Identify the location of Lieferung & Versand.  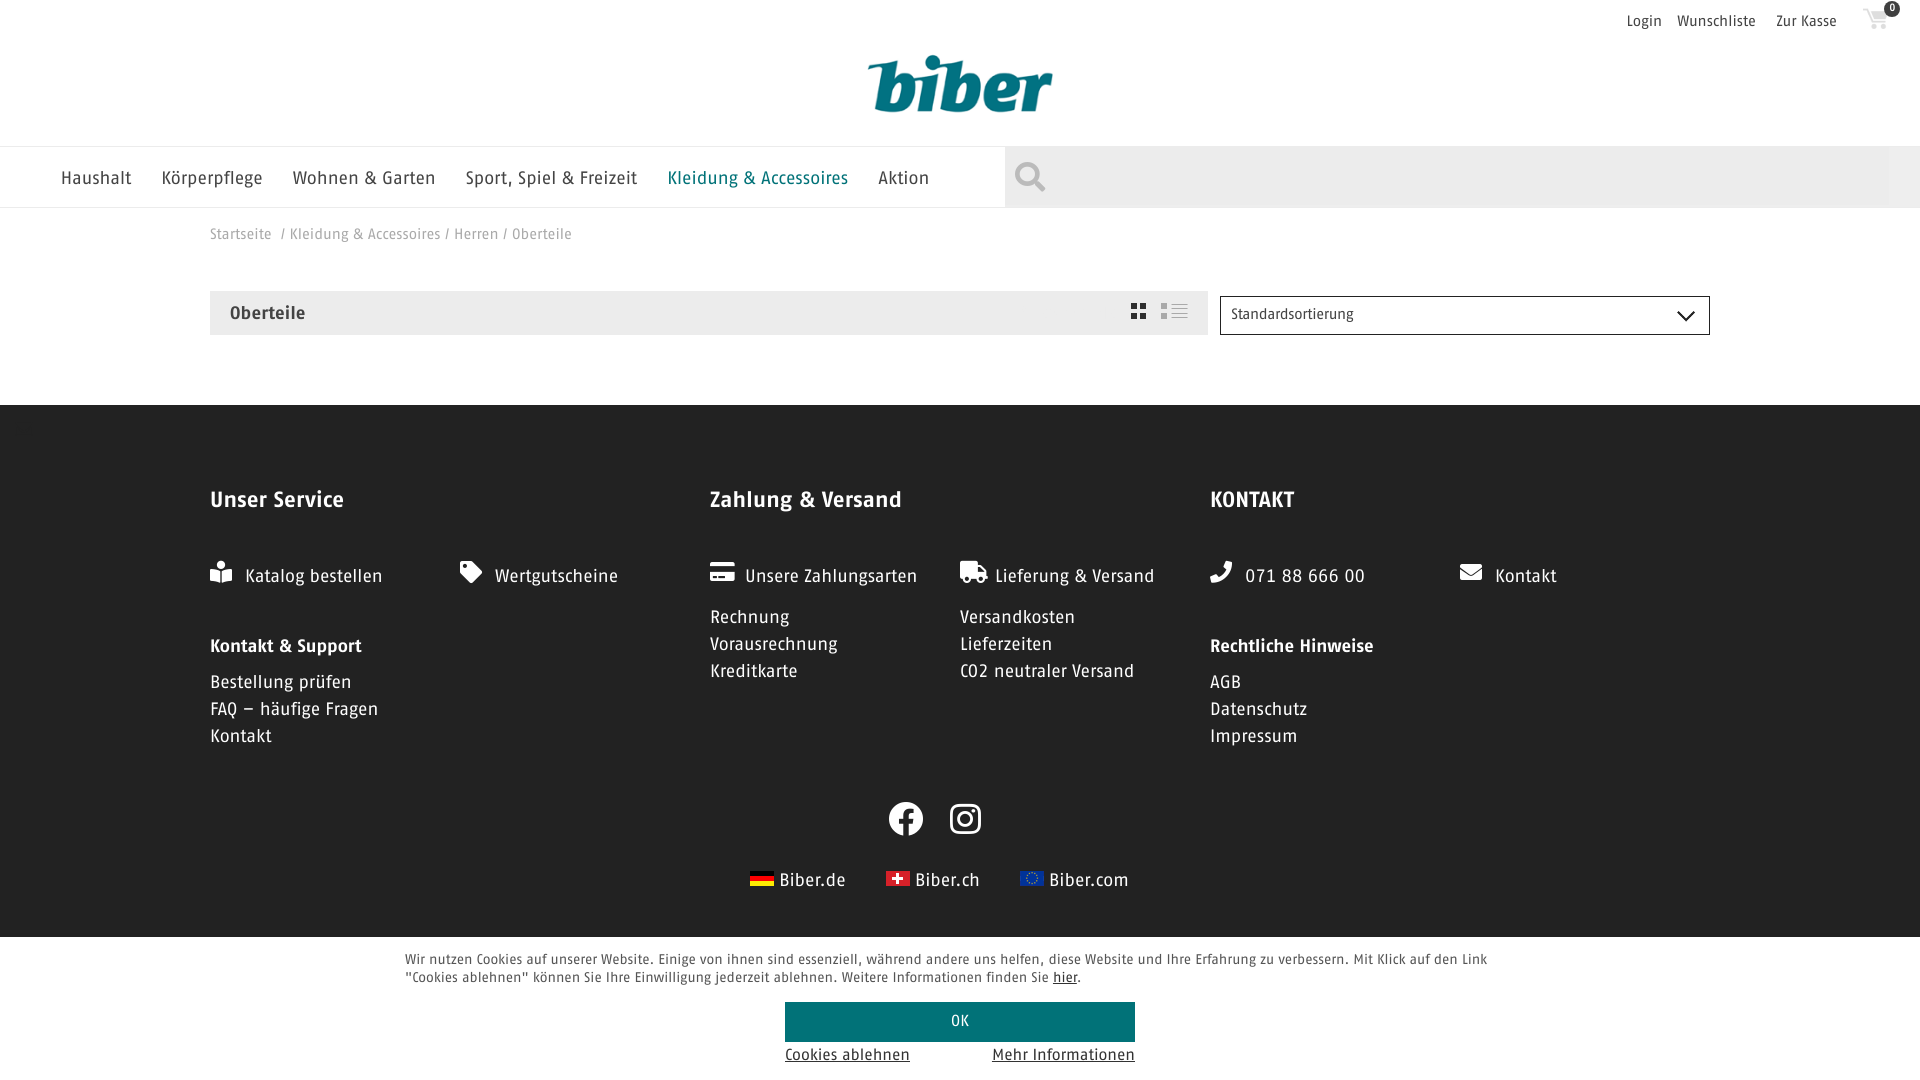
(1074, 577).